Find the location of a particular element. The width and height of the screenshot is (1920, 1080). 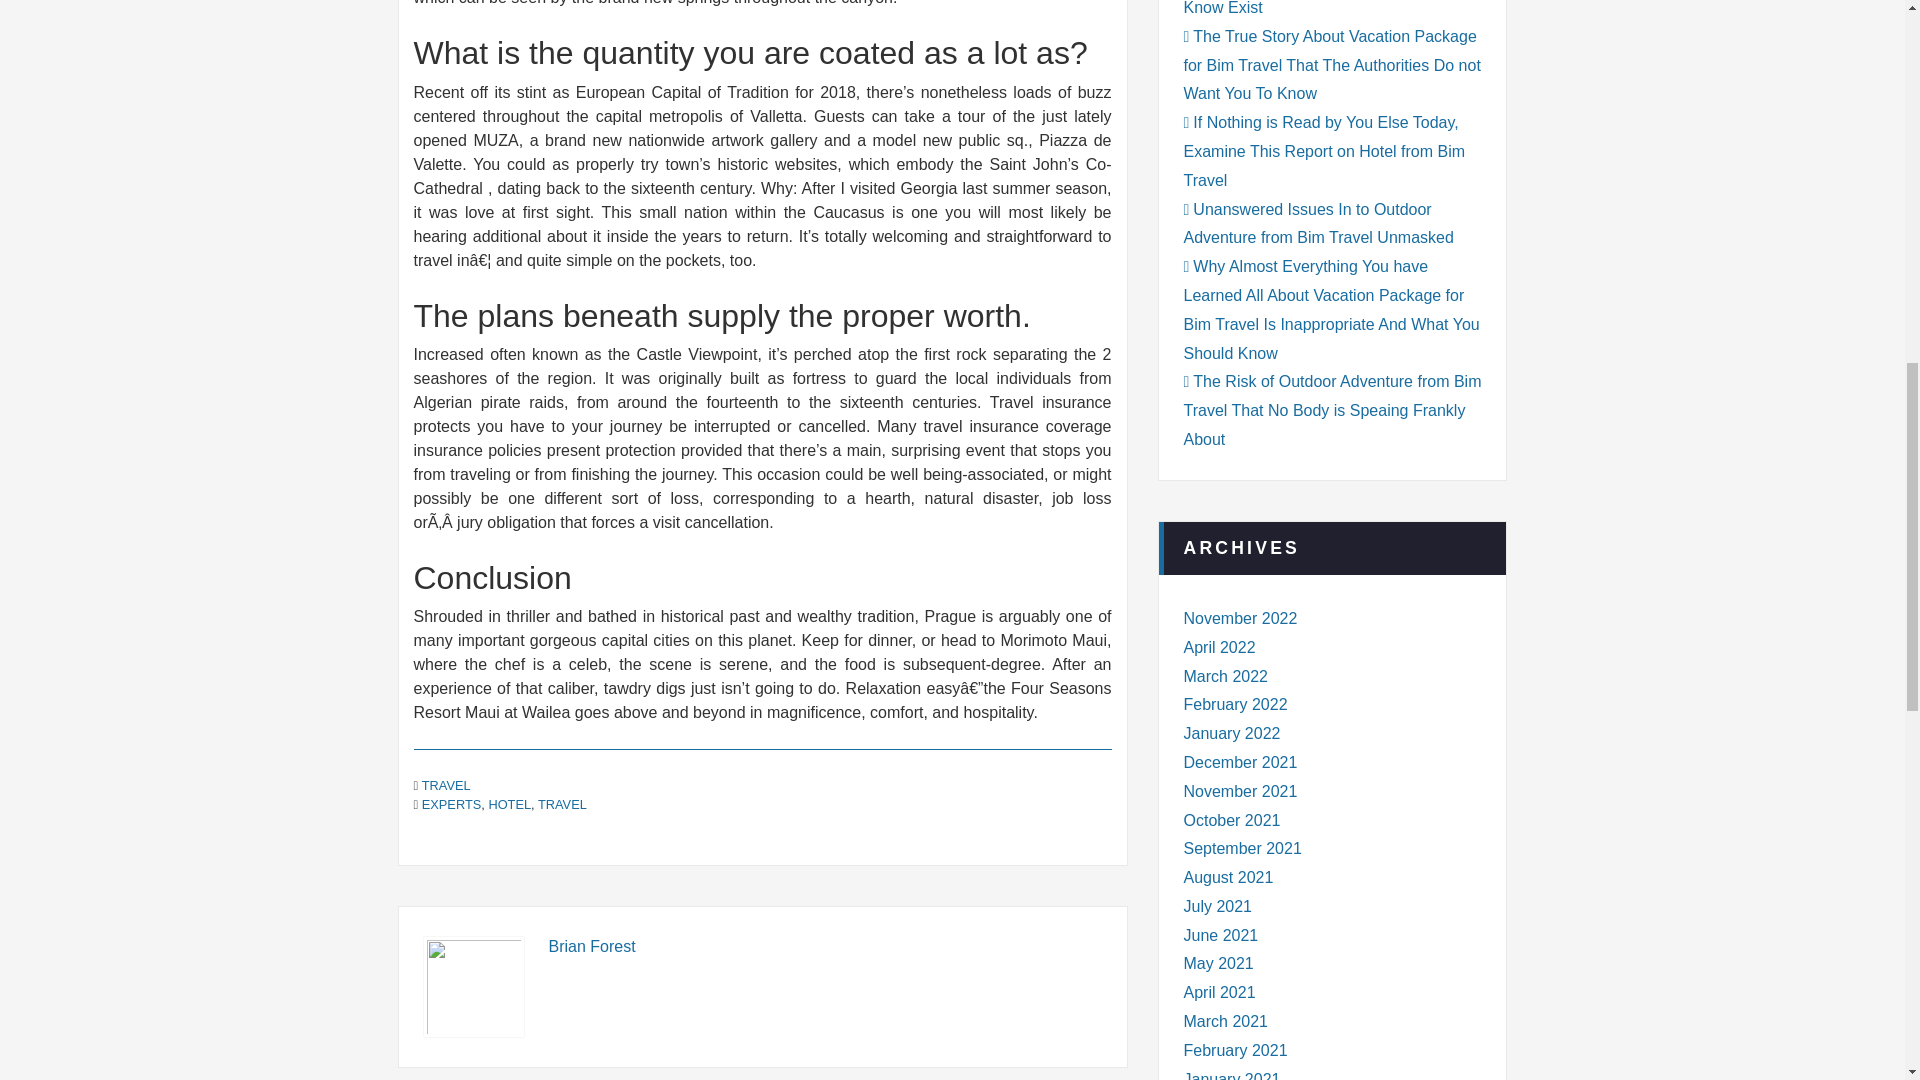

February 2022 is located at coordinates (1236, 704).